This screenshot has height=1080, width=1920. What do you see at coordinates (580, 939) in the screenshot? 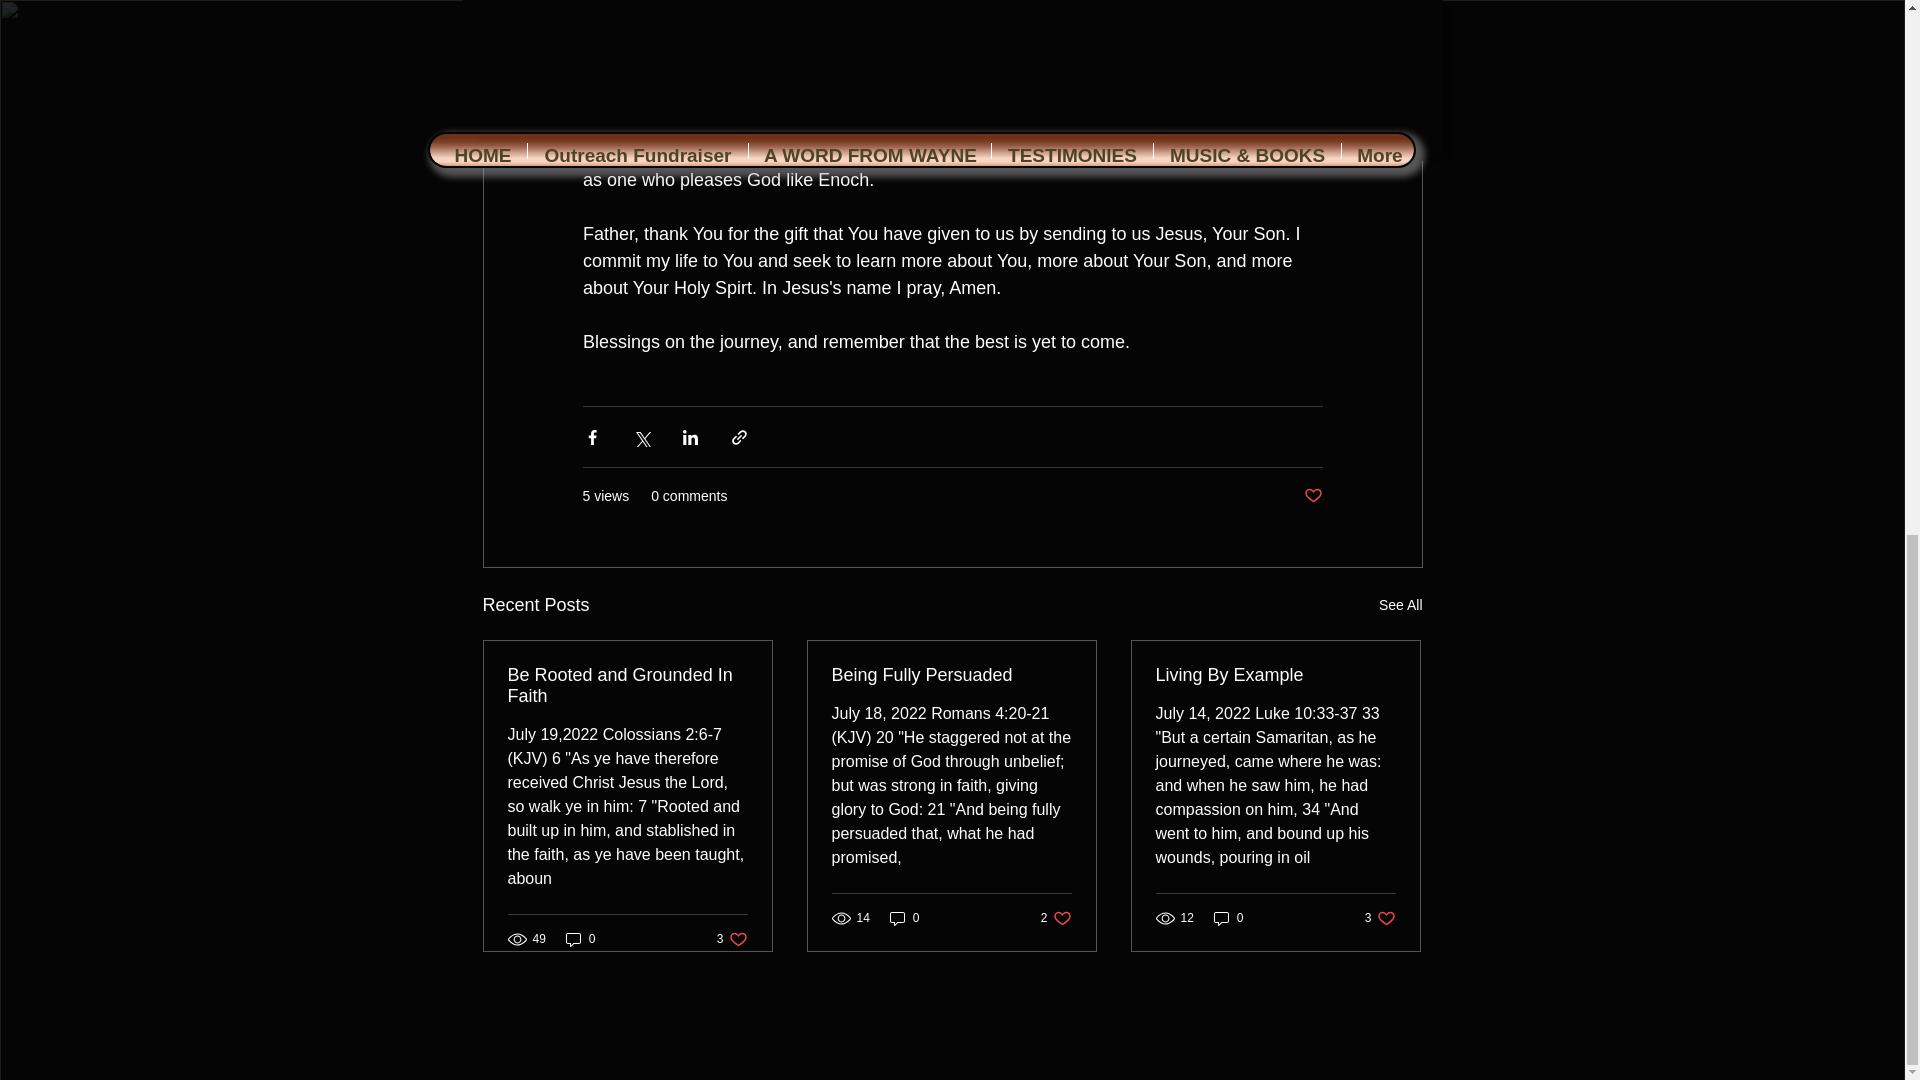
I see `Being Fully Persuaded` at bounding box center [580, 939].